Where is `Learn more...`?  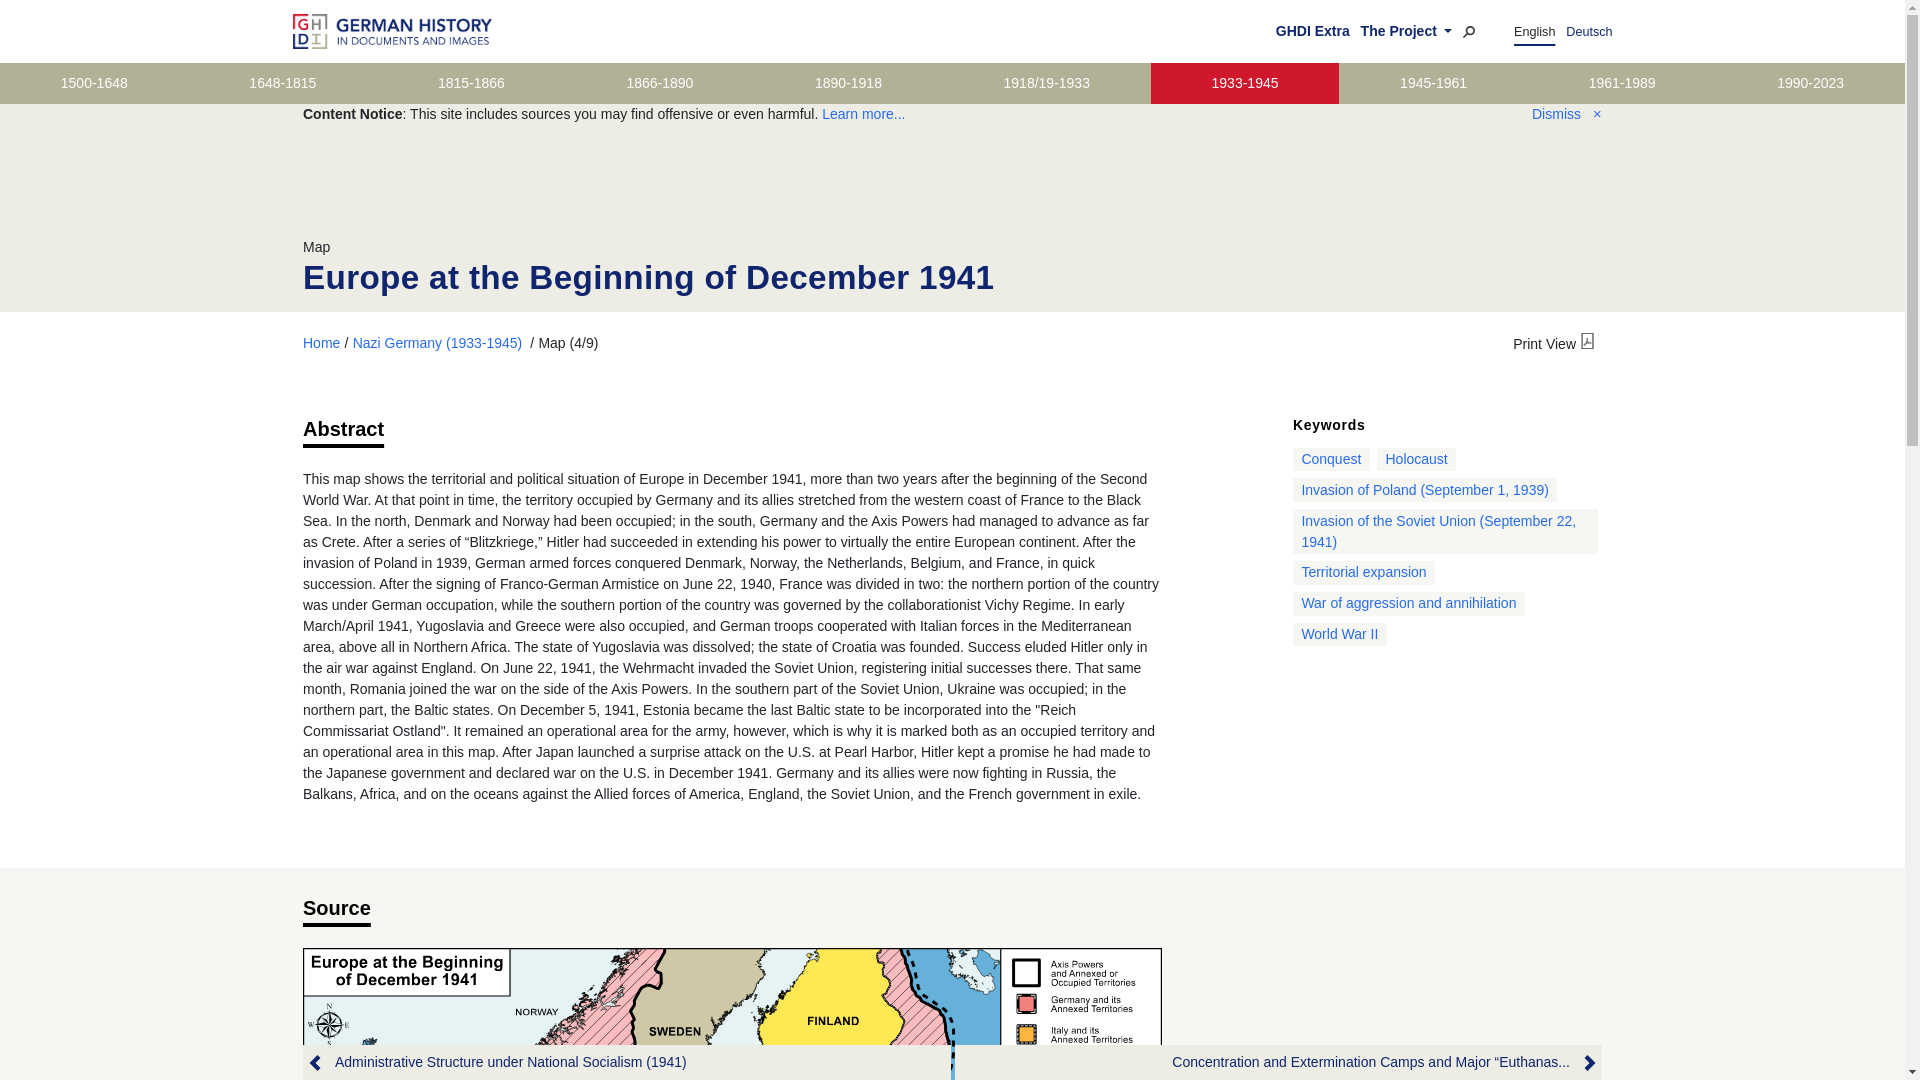 Learn more... is located at coordinates (862, 114).